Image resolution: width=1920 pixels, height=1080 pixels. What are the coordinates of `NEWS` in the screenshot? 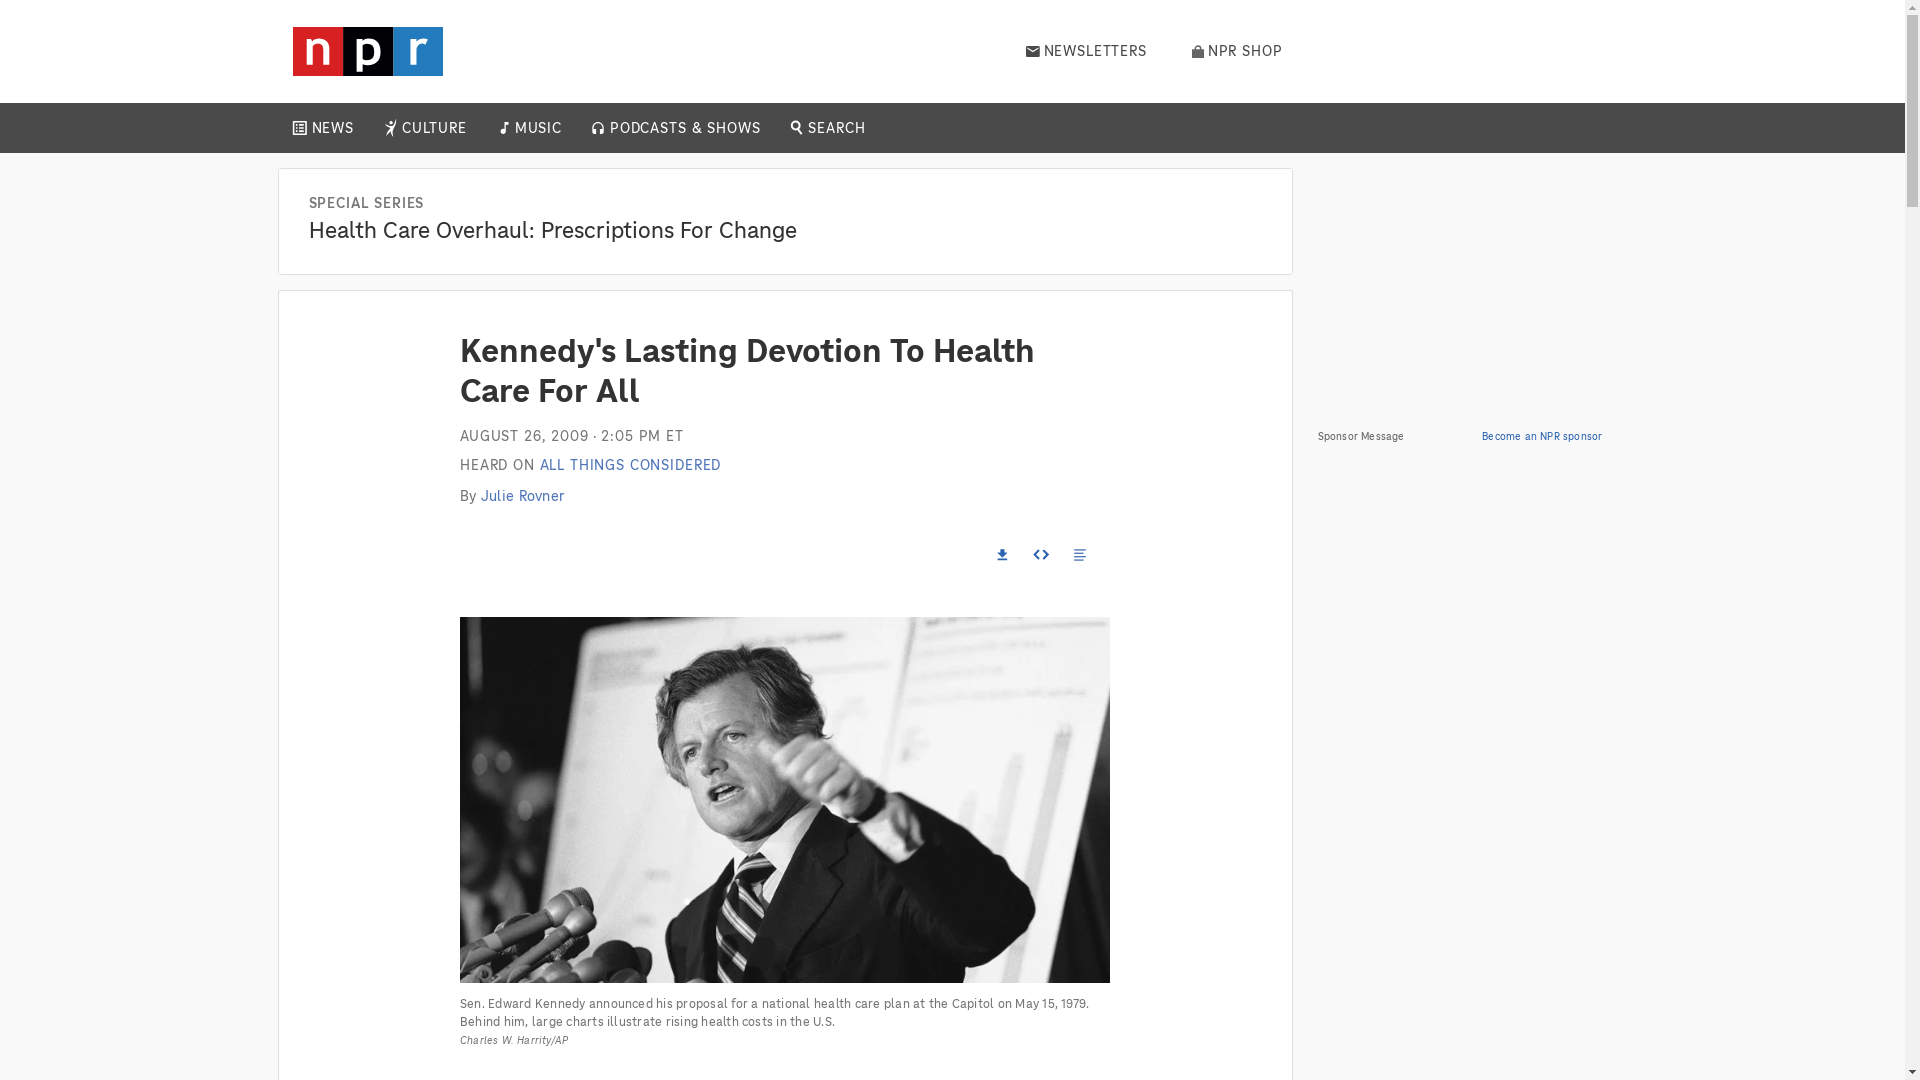 It's located at (332, 128).